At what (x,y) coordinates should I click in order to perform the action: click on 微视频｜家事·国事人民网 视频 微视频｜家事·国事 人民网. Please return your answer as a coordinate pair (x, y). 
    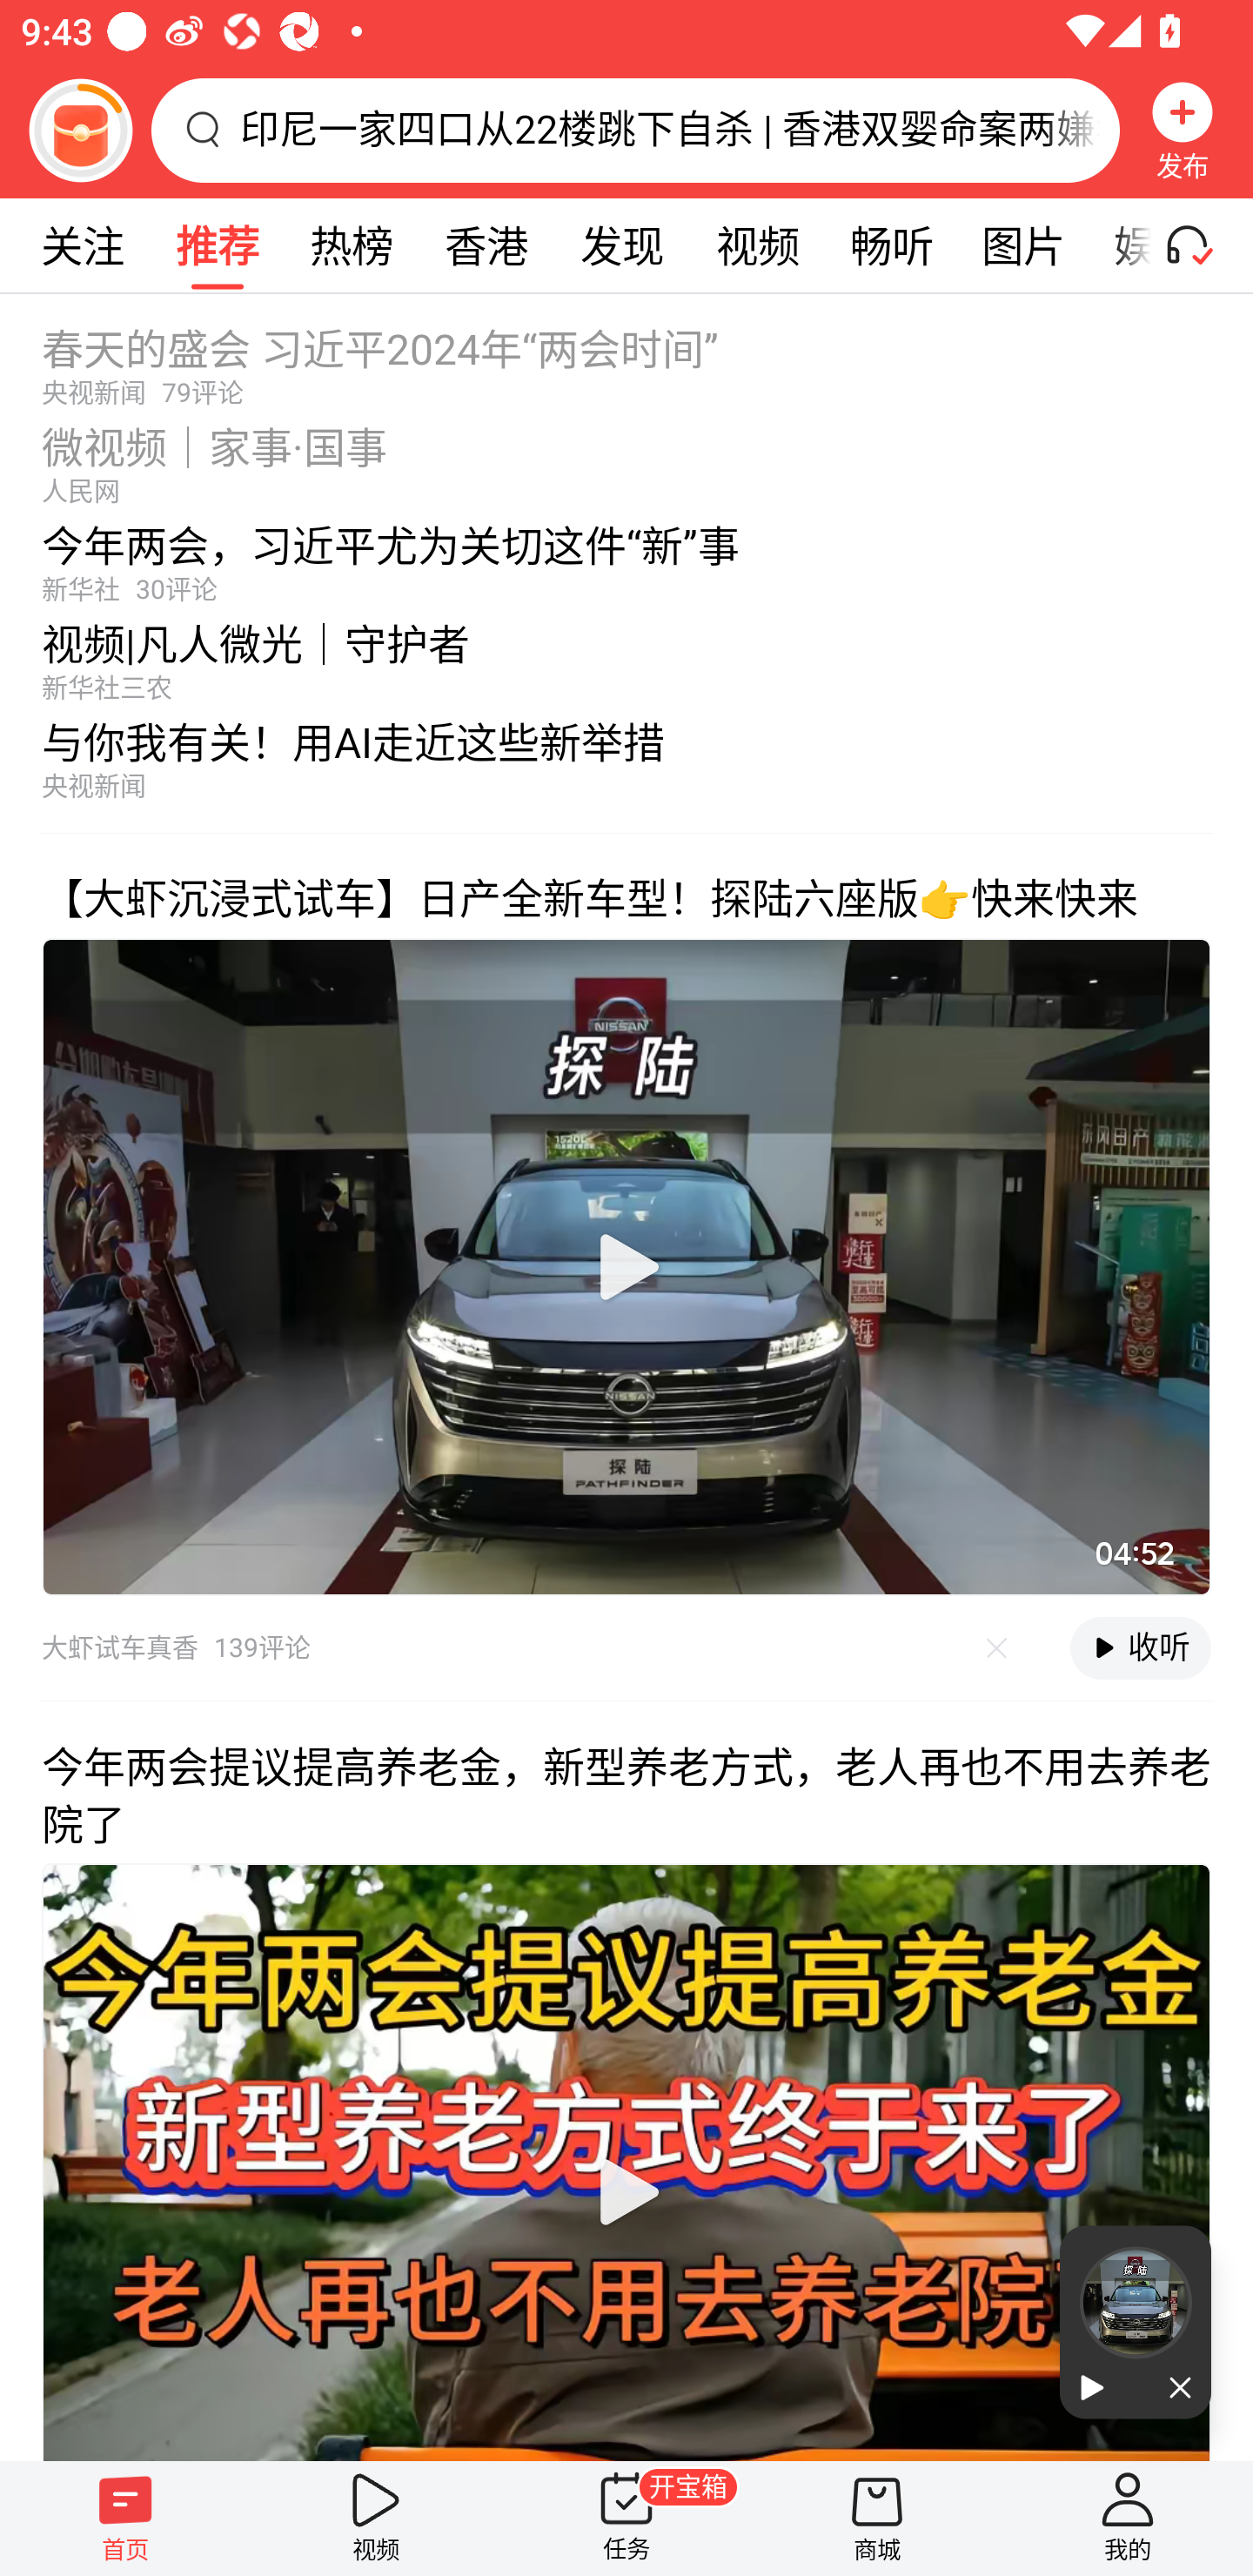
    Looking at the image, I should click on (626, 457).